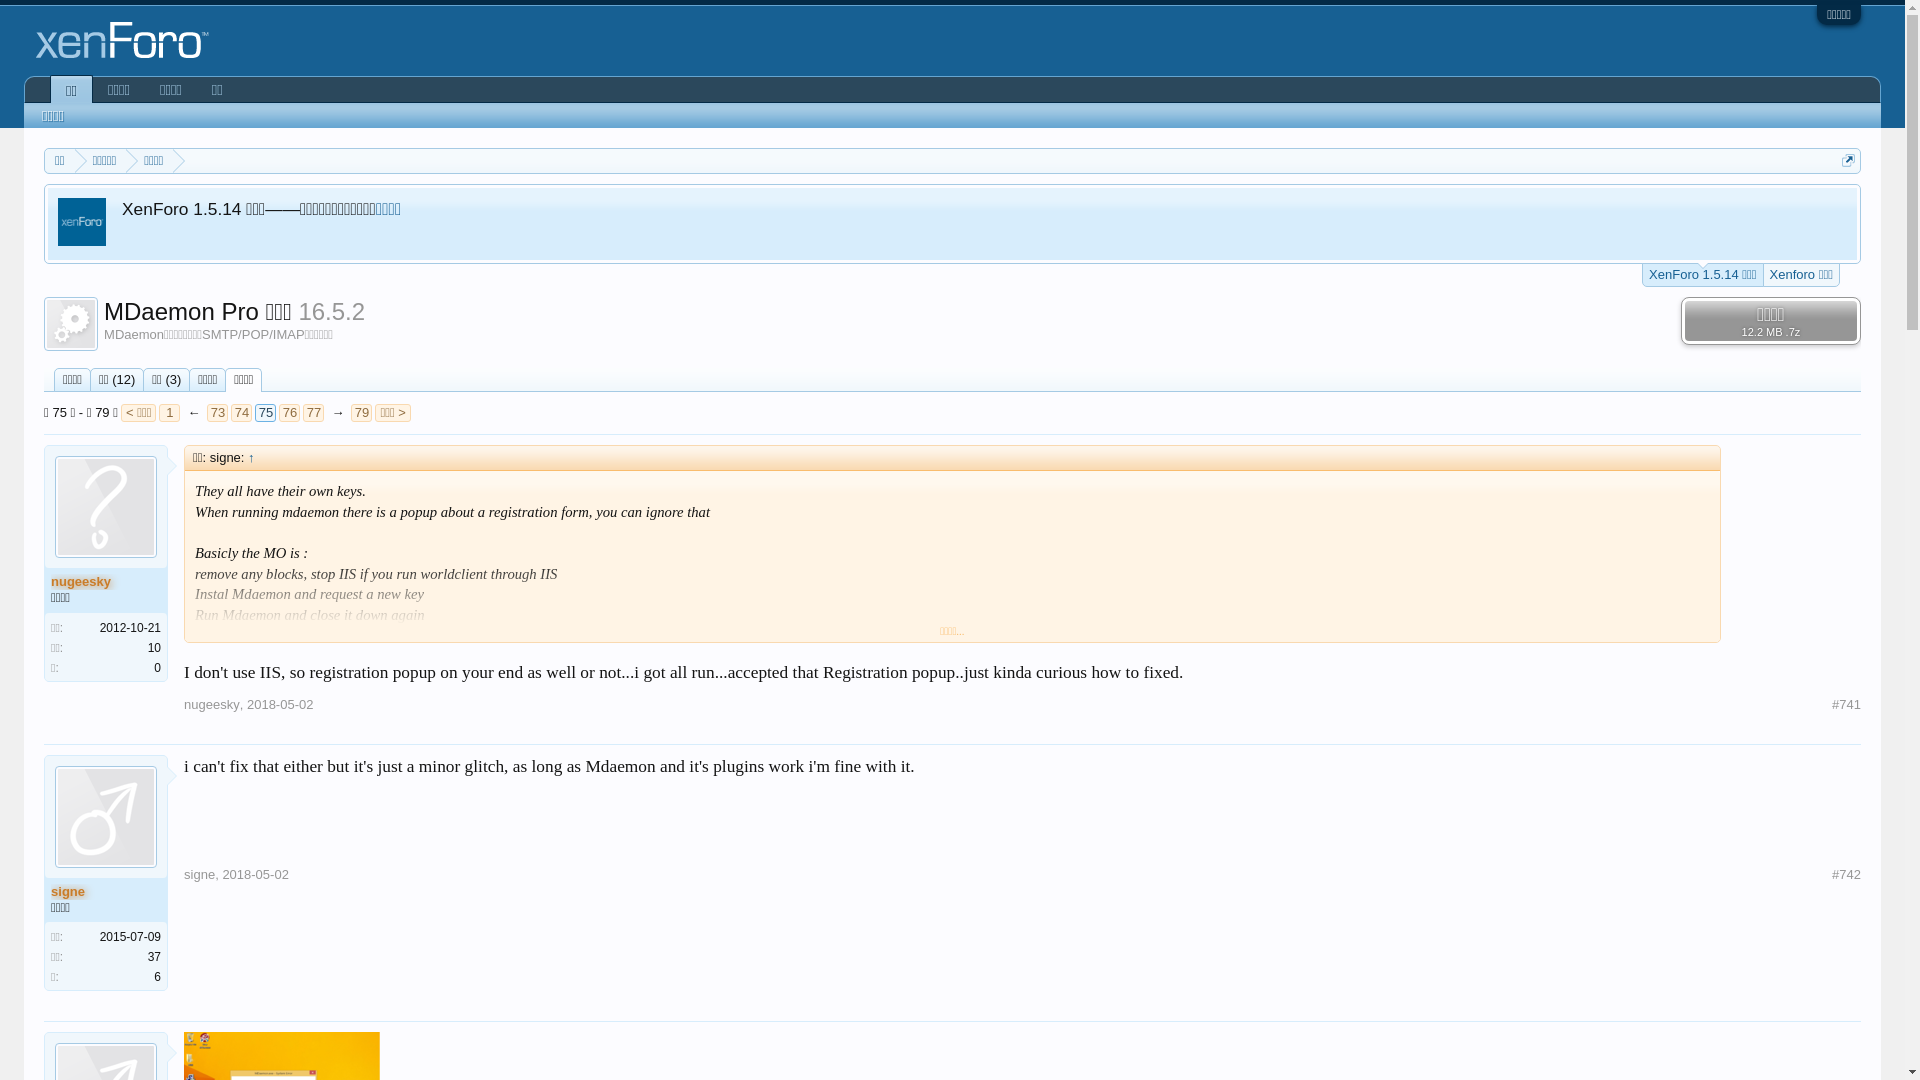  What do you see at coordinates (362, 413) in the screenshot?
I see `79` at bounding box center [362, 413].